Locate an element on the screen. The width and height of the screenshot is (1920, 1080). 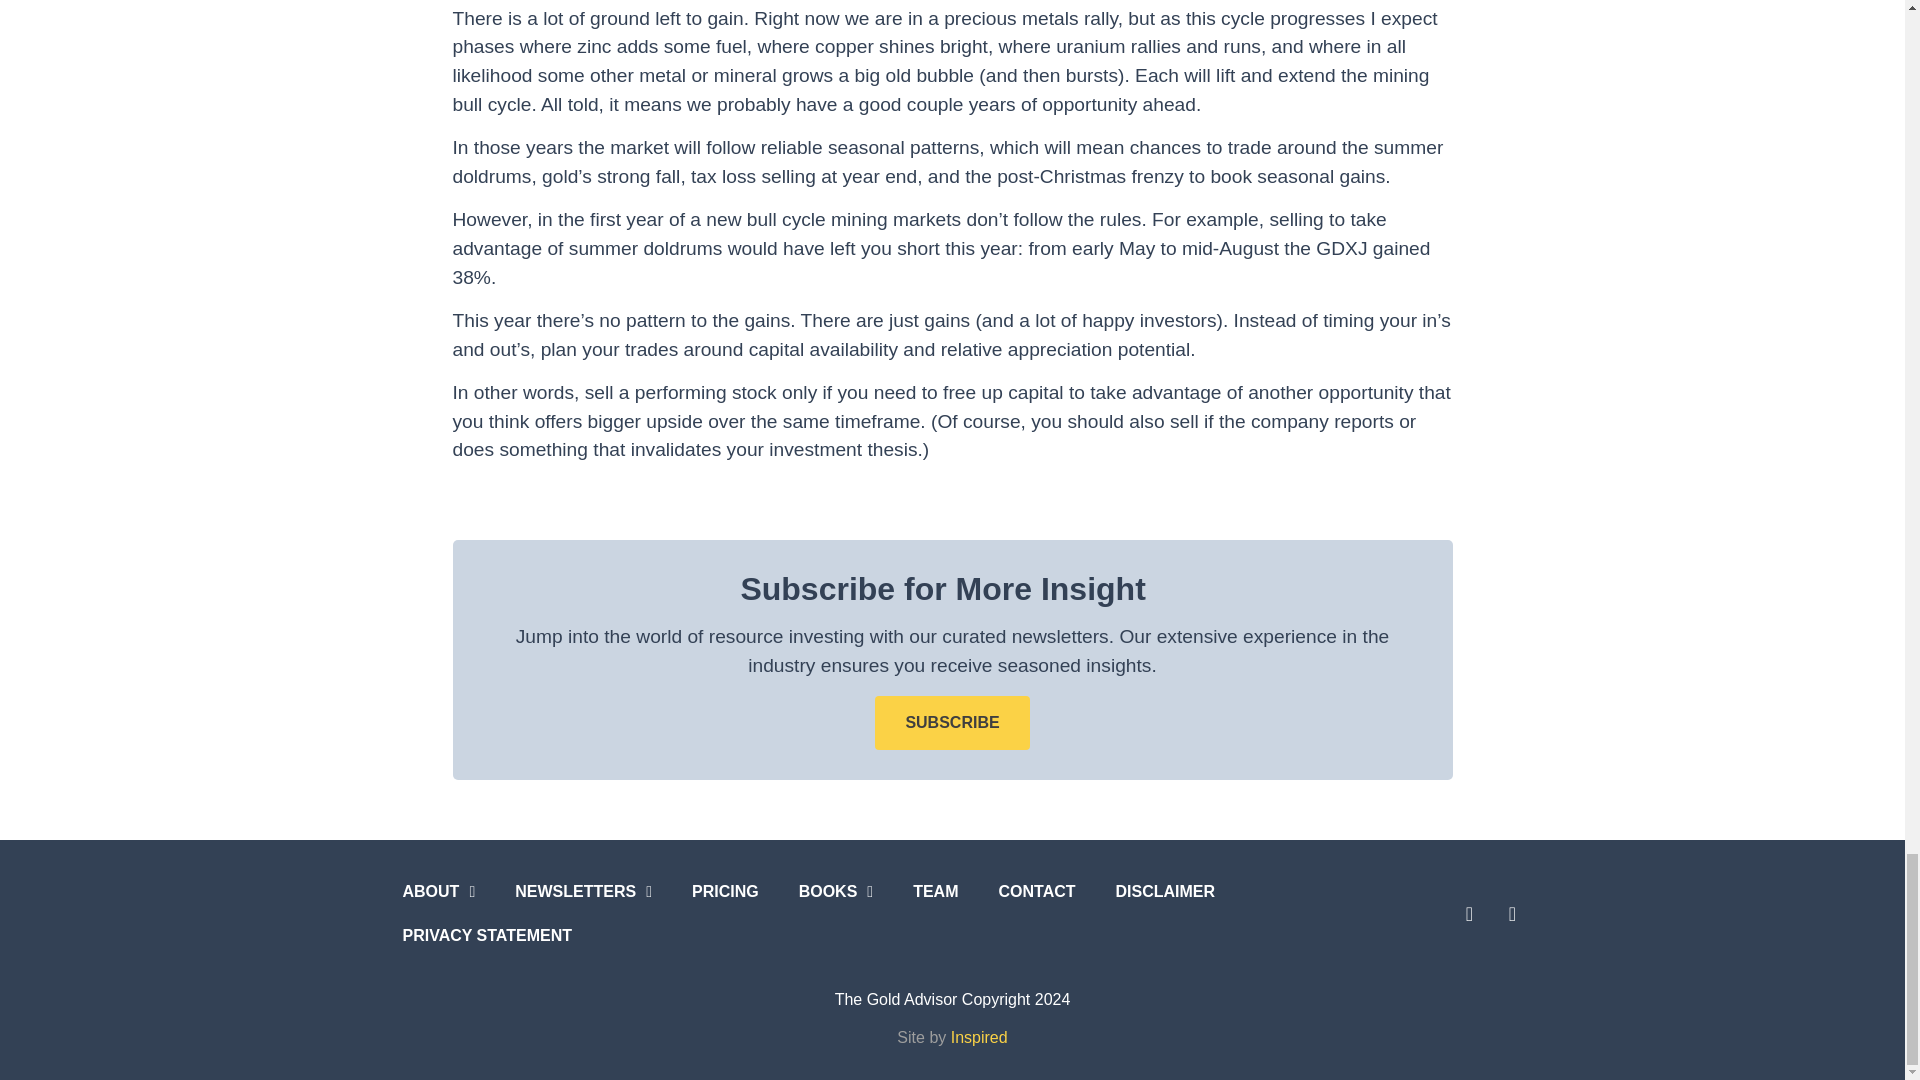
SUBSCRIBE is located at coordinates (952, 722).